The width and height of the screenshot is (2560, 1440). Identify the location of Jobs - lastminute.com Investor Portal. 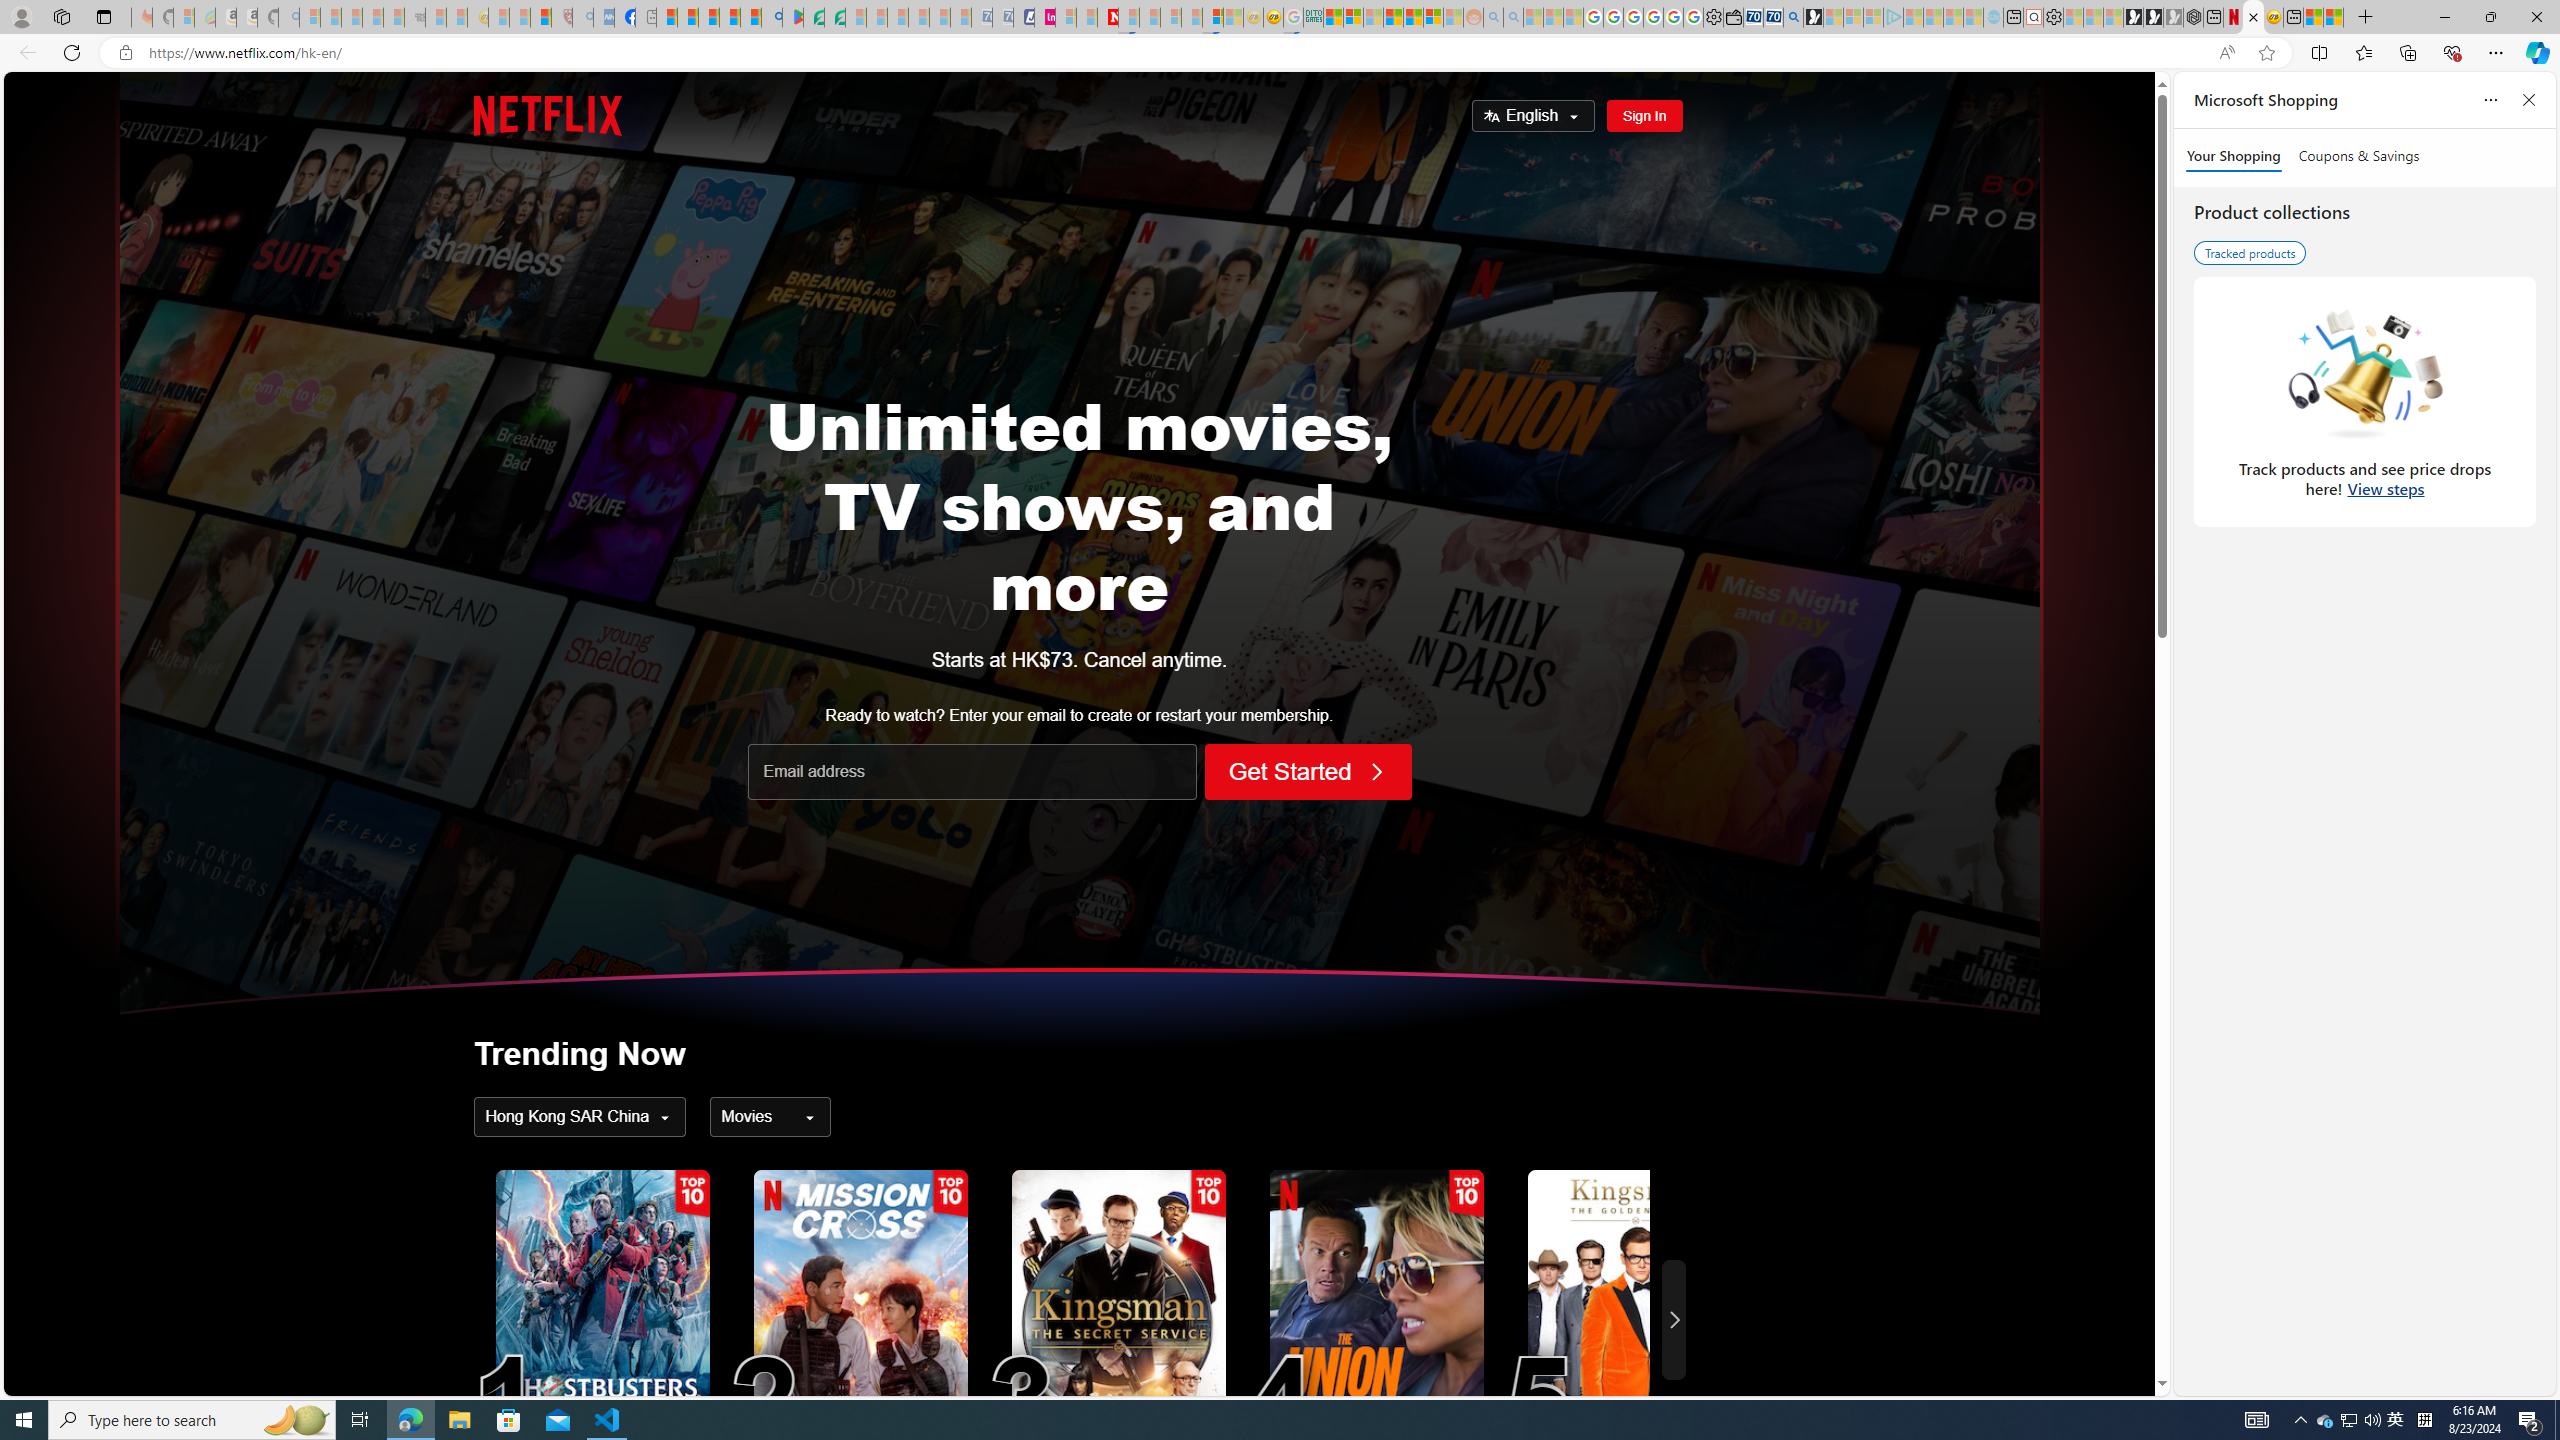
(1045, 17).